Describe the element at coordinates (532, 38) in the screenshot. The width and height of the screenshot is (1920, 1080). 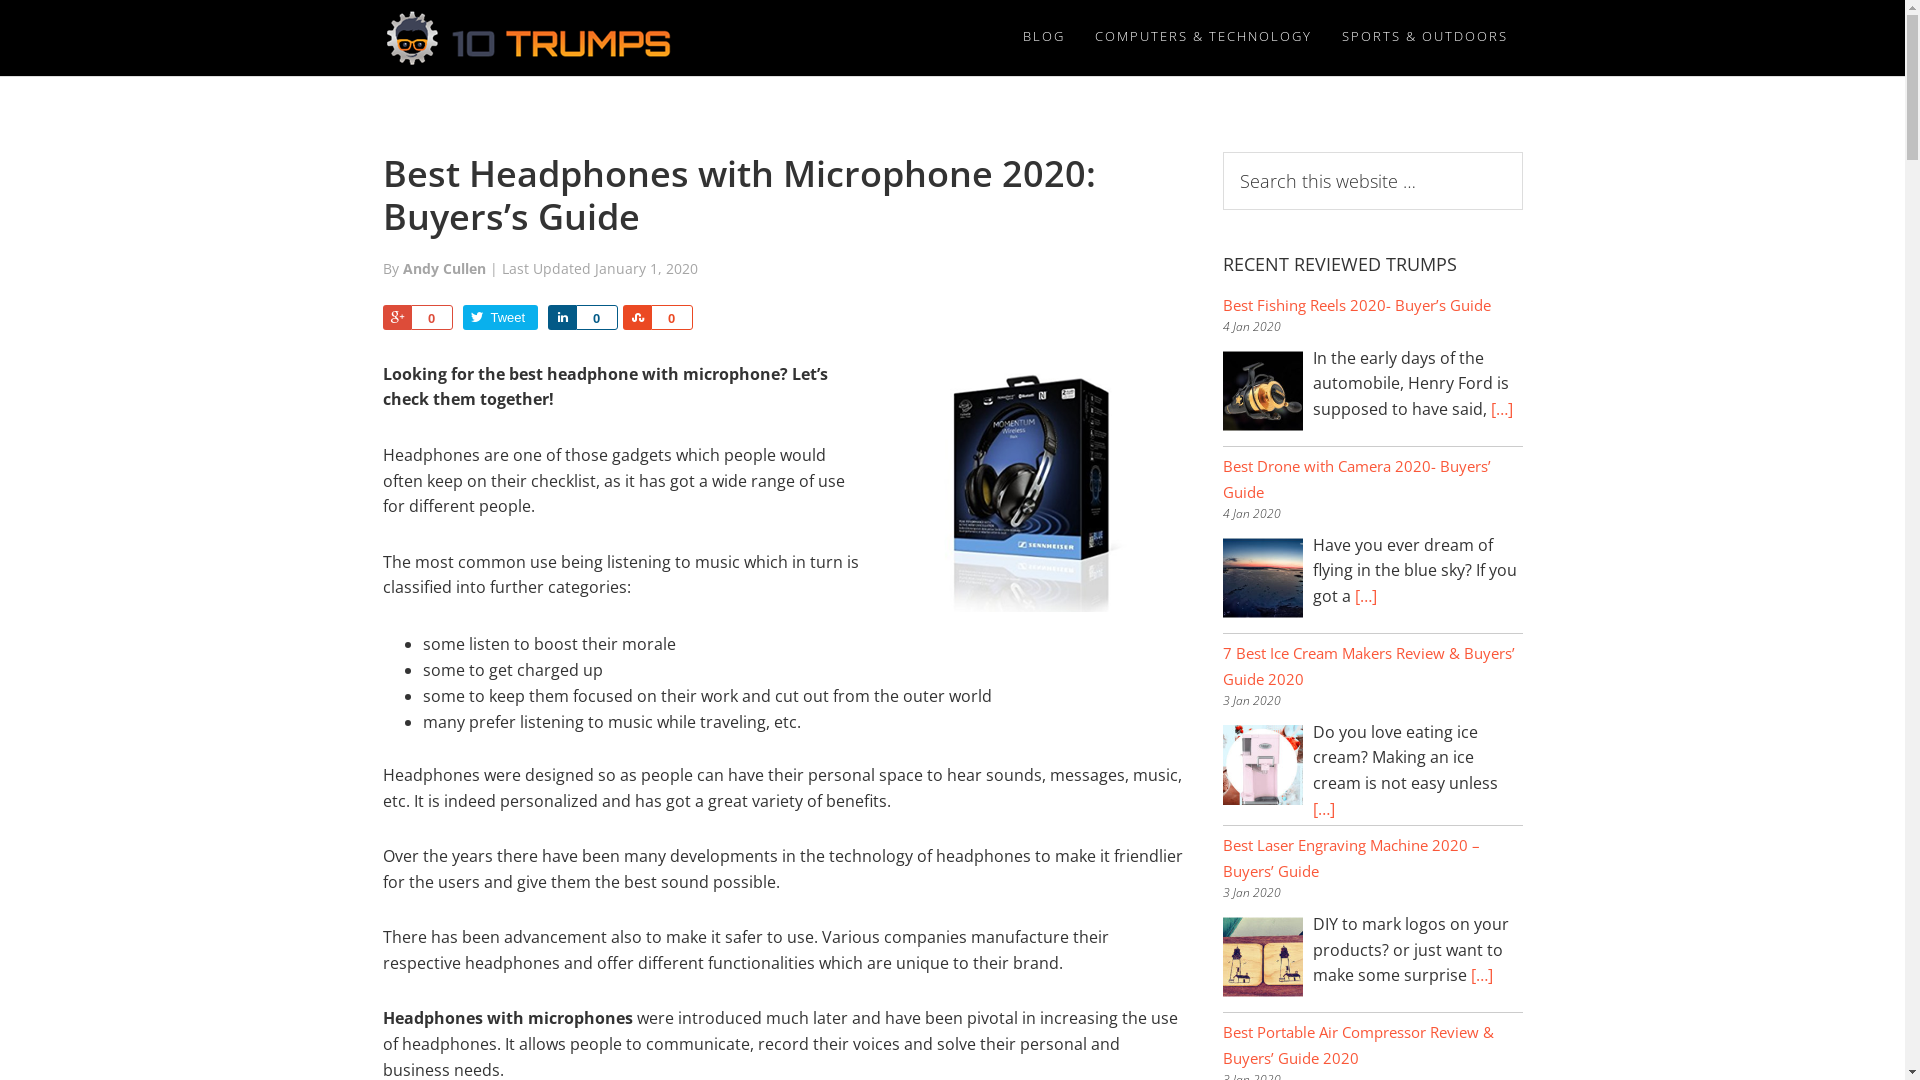
I see `10 Best Trumps Reviews` at that location.